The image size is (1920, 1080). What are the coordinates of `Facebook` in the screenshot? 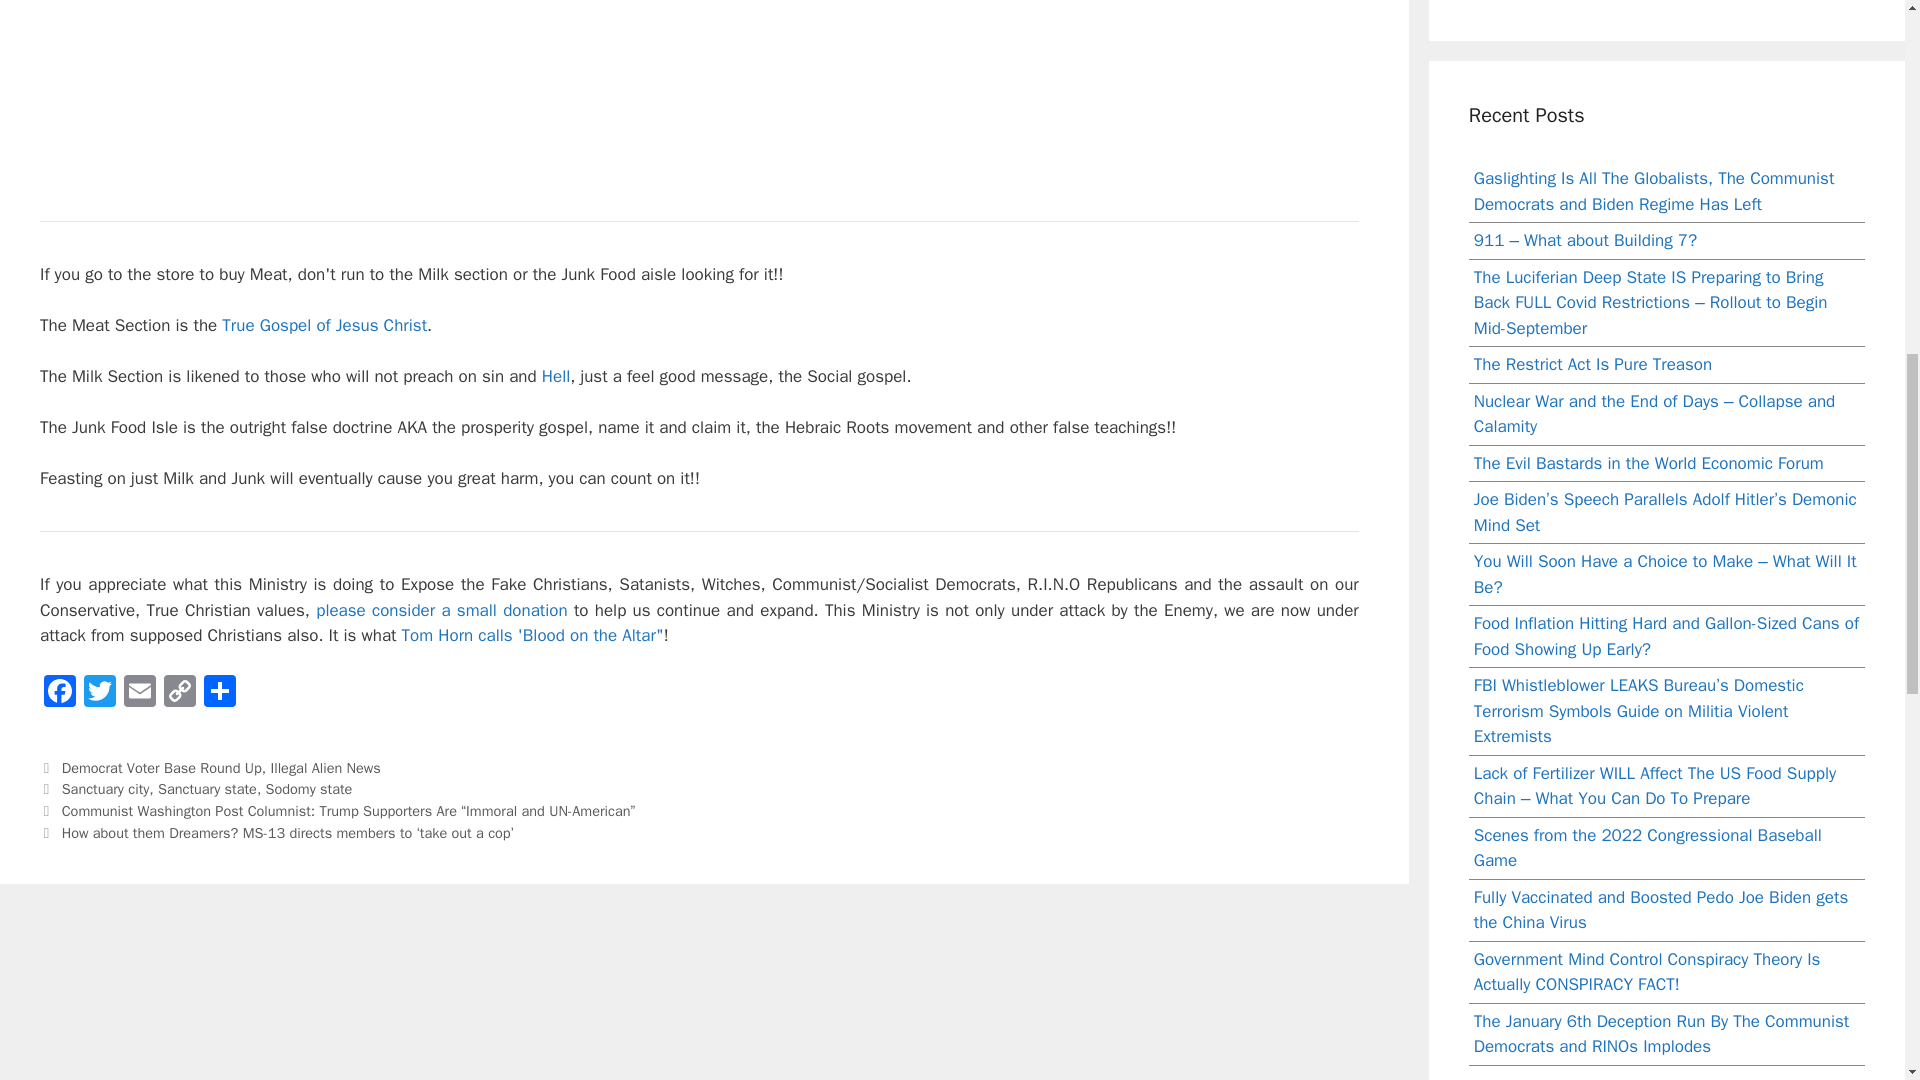 It's located at (60, 694).